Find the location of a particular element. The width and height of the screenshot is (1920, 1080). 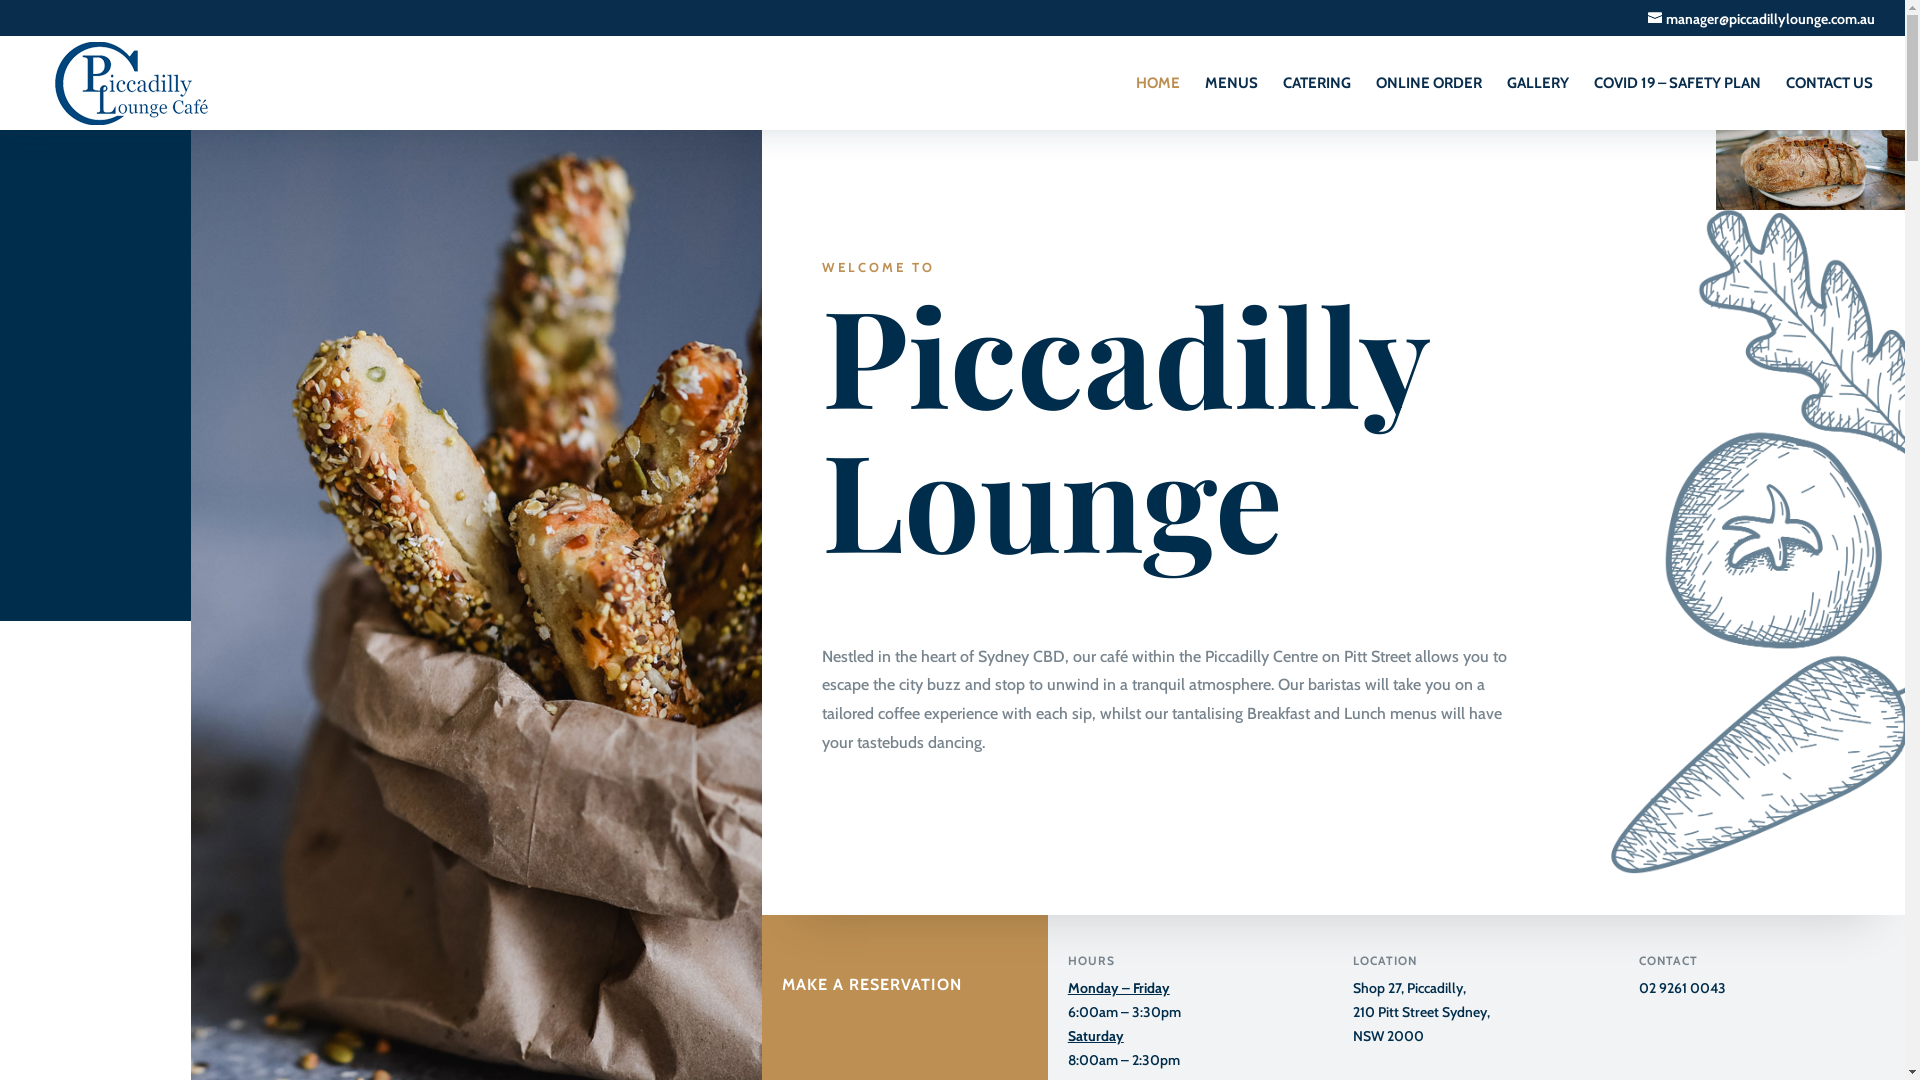

manager@piccadillylounge.com.au is located at coordinates (1762, 19).